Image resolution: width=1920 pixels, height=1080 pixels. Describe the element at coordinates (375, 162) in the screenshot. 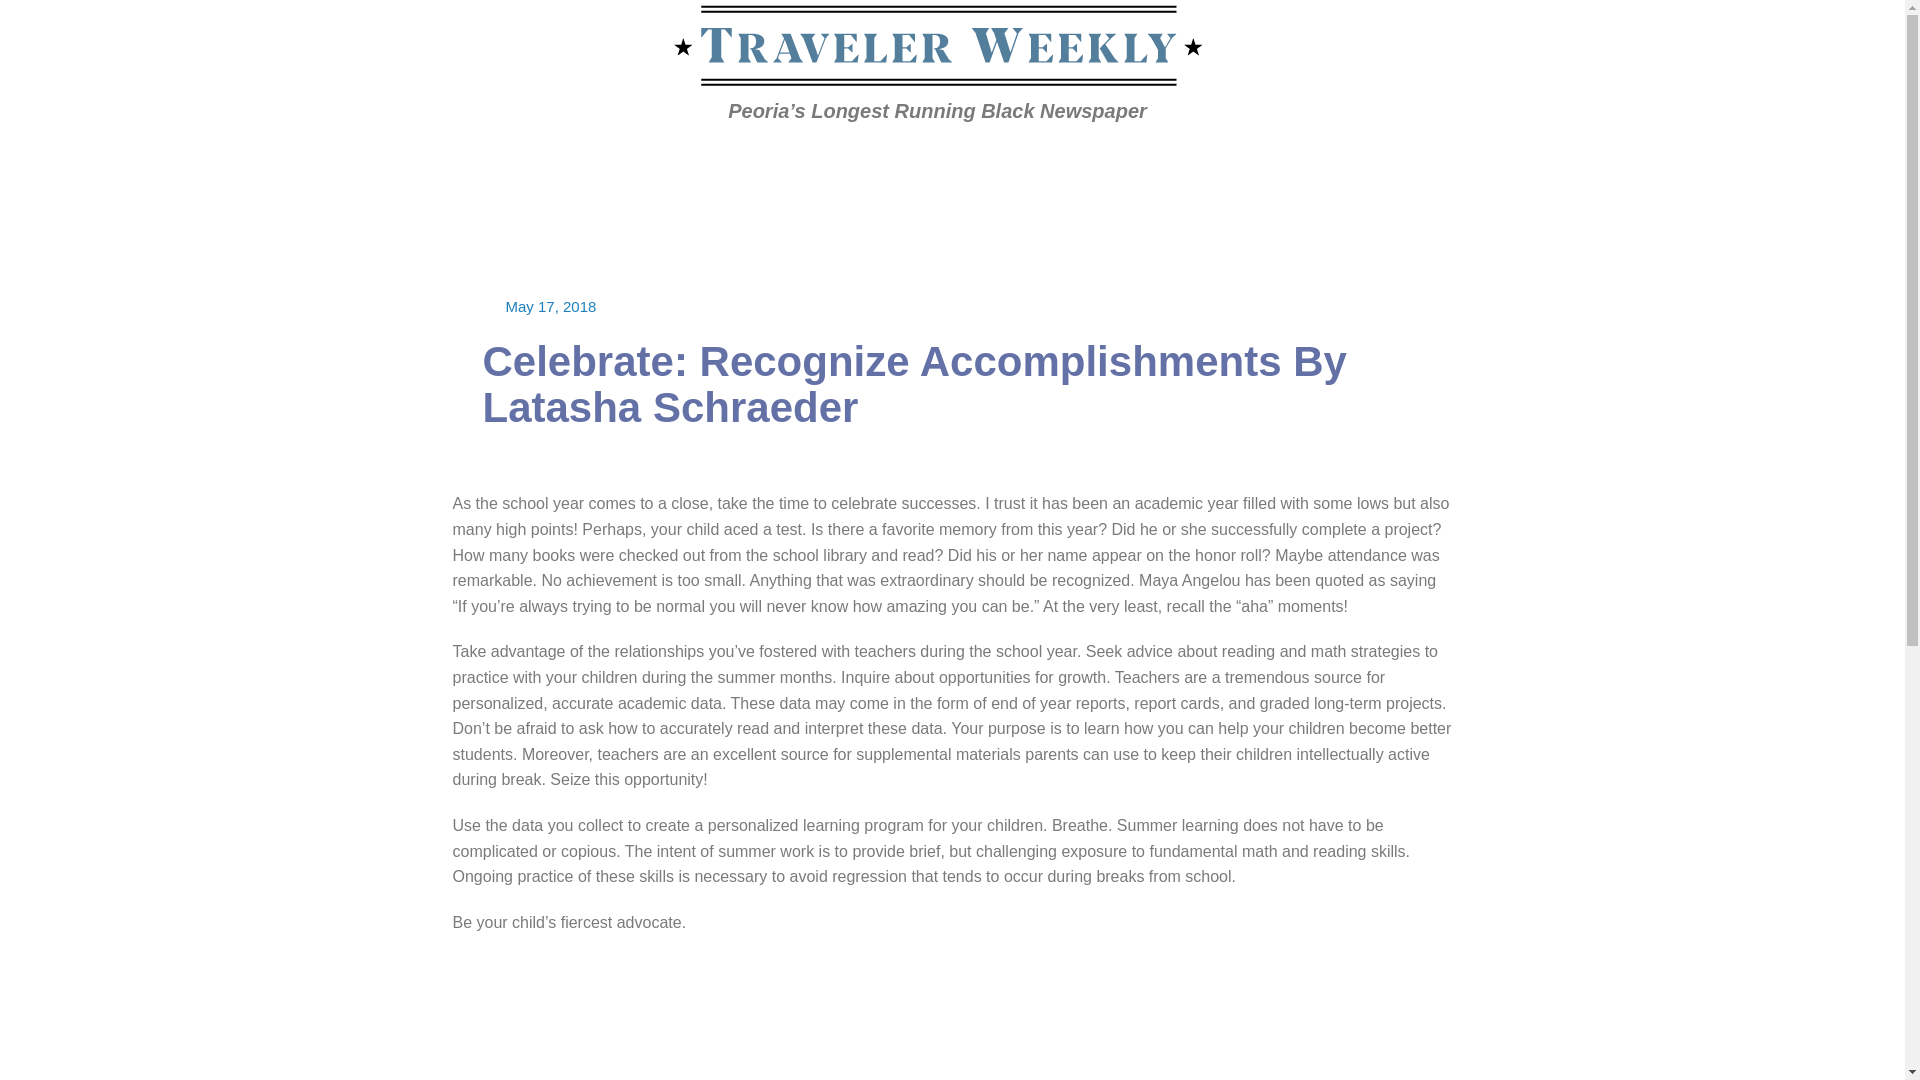

I see `Home` at that location.